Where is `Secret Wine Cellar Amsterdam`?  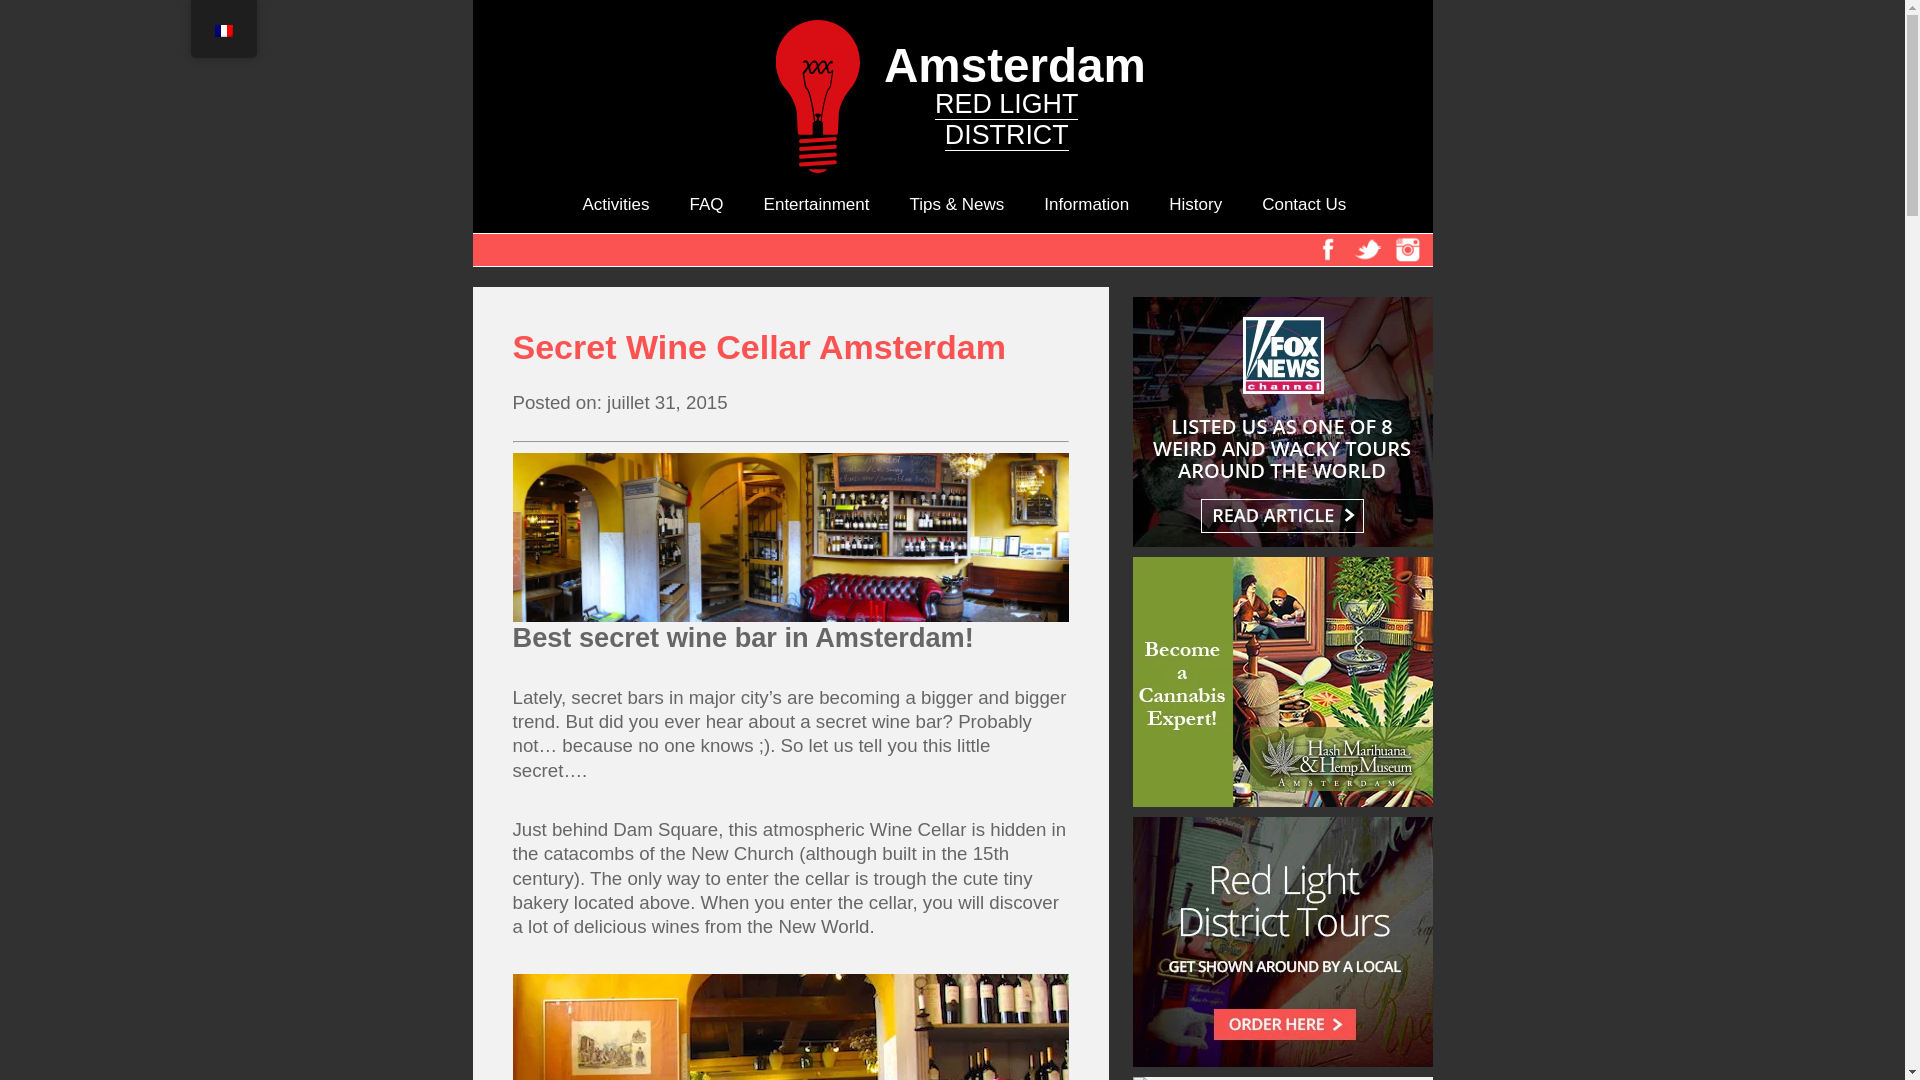 Secret Wine Cellar Amsterdam is located at coordinates (1086, 204).